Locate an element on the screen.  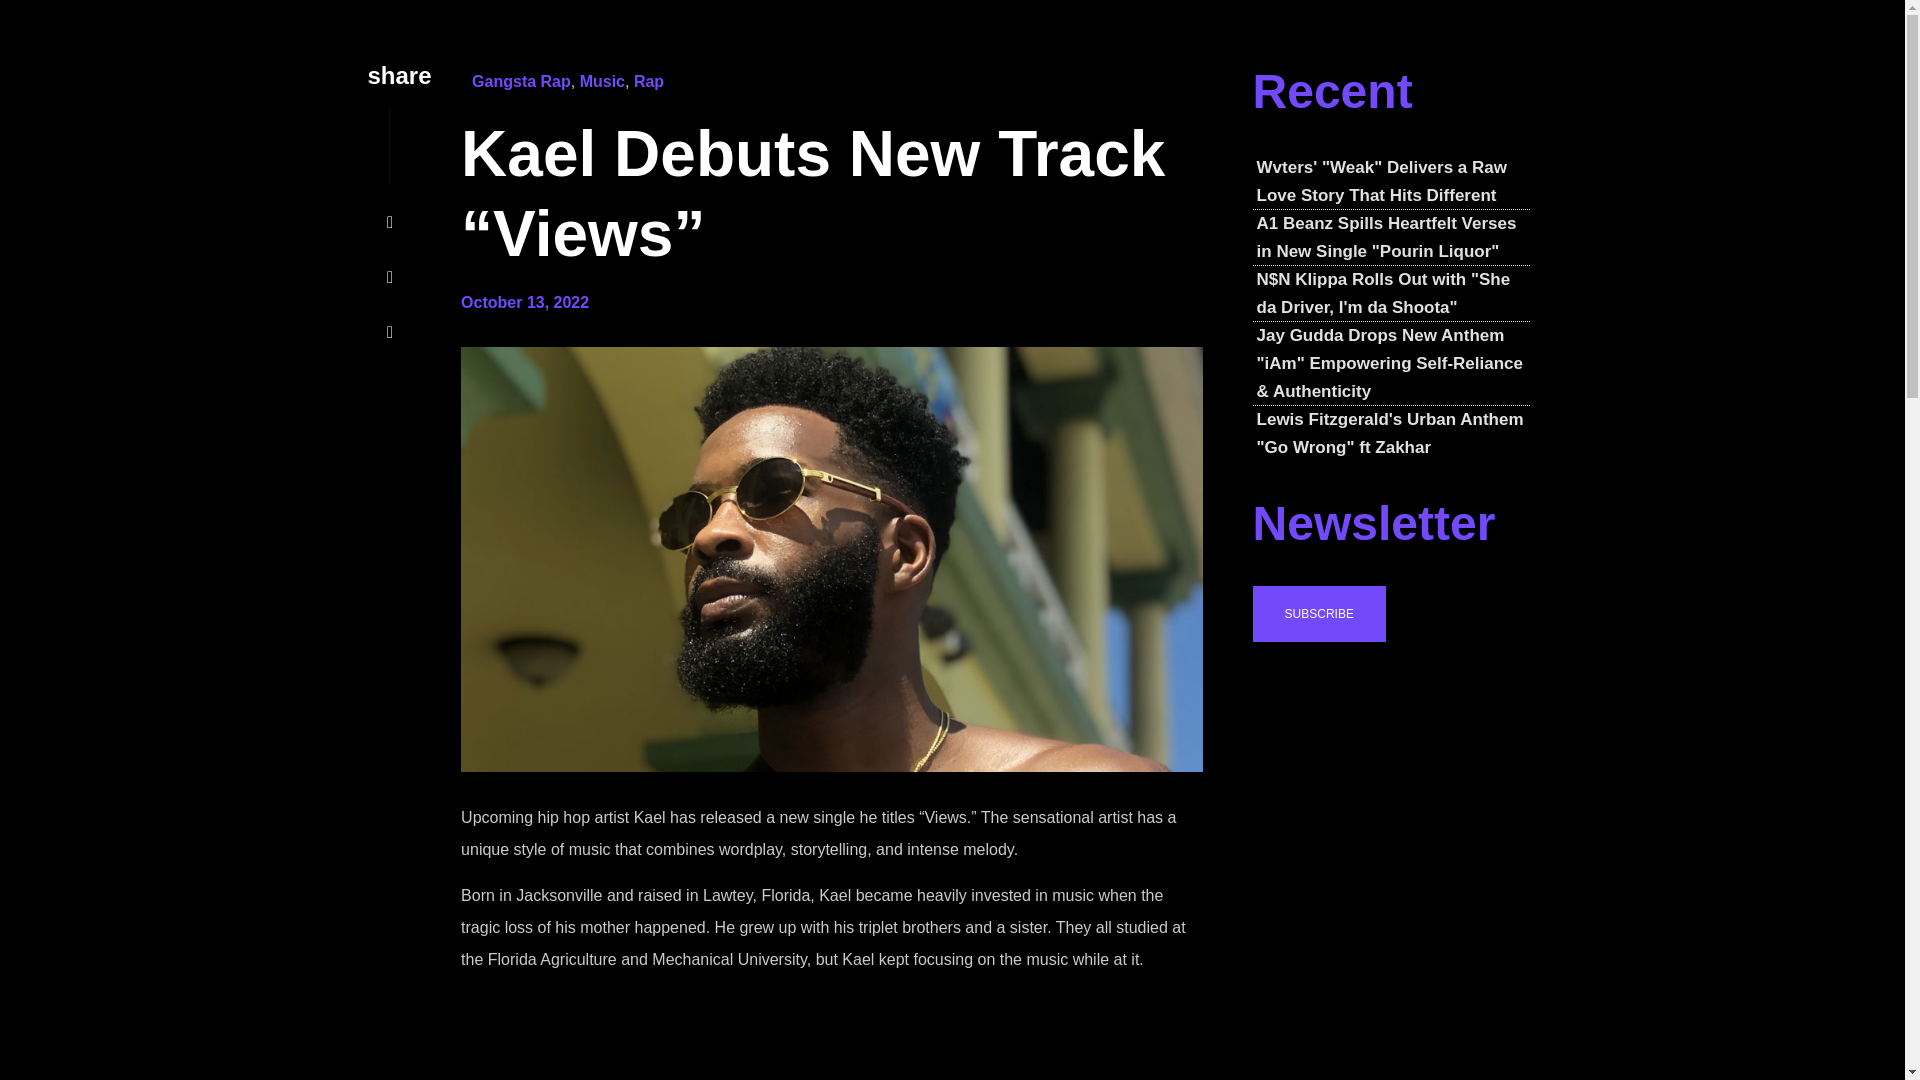
Wvters' "Weak" Delivers a Raw Love Story That Hits Different is located at coordinates (1392, 199).